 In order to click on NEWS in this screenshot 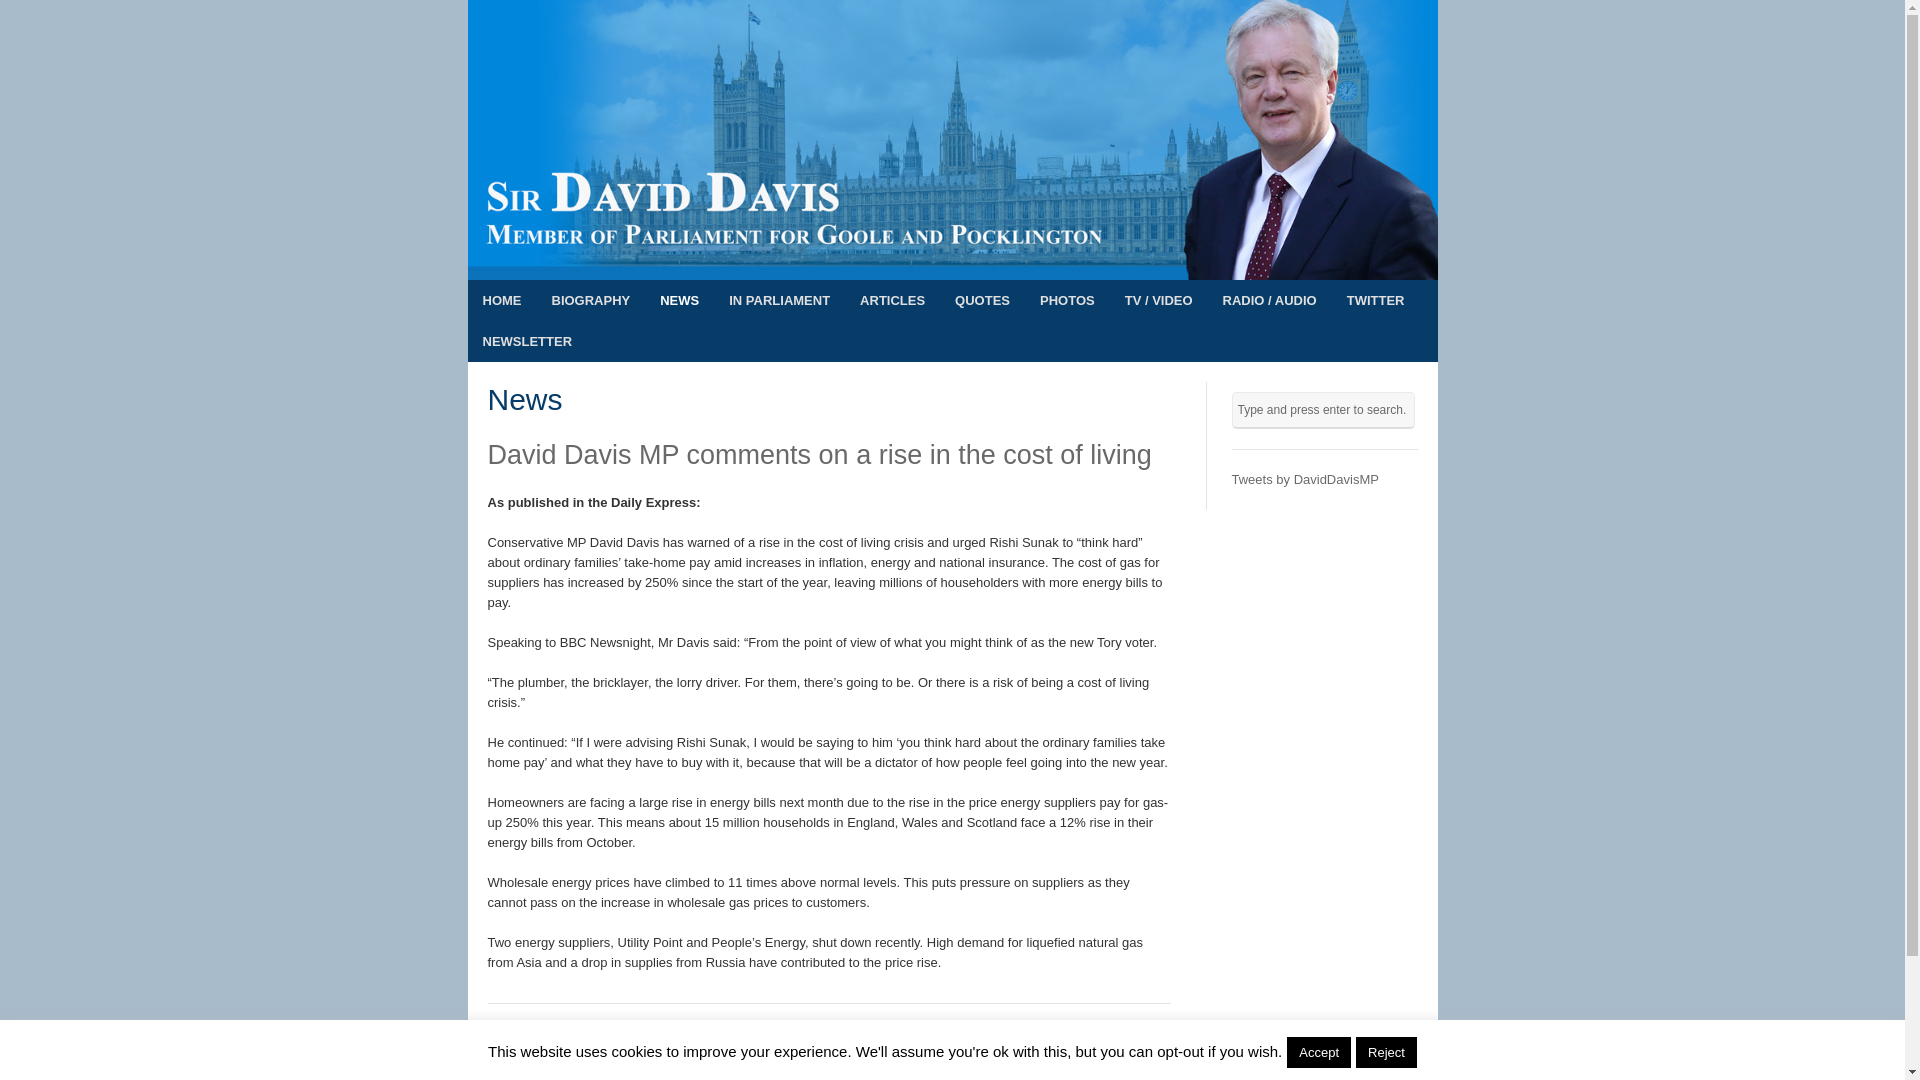, I will do `click(680, 300)`.